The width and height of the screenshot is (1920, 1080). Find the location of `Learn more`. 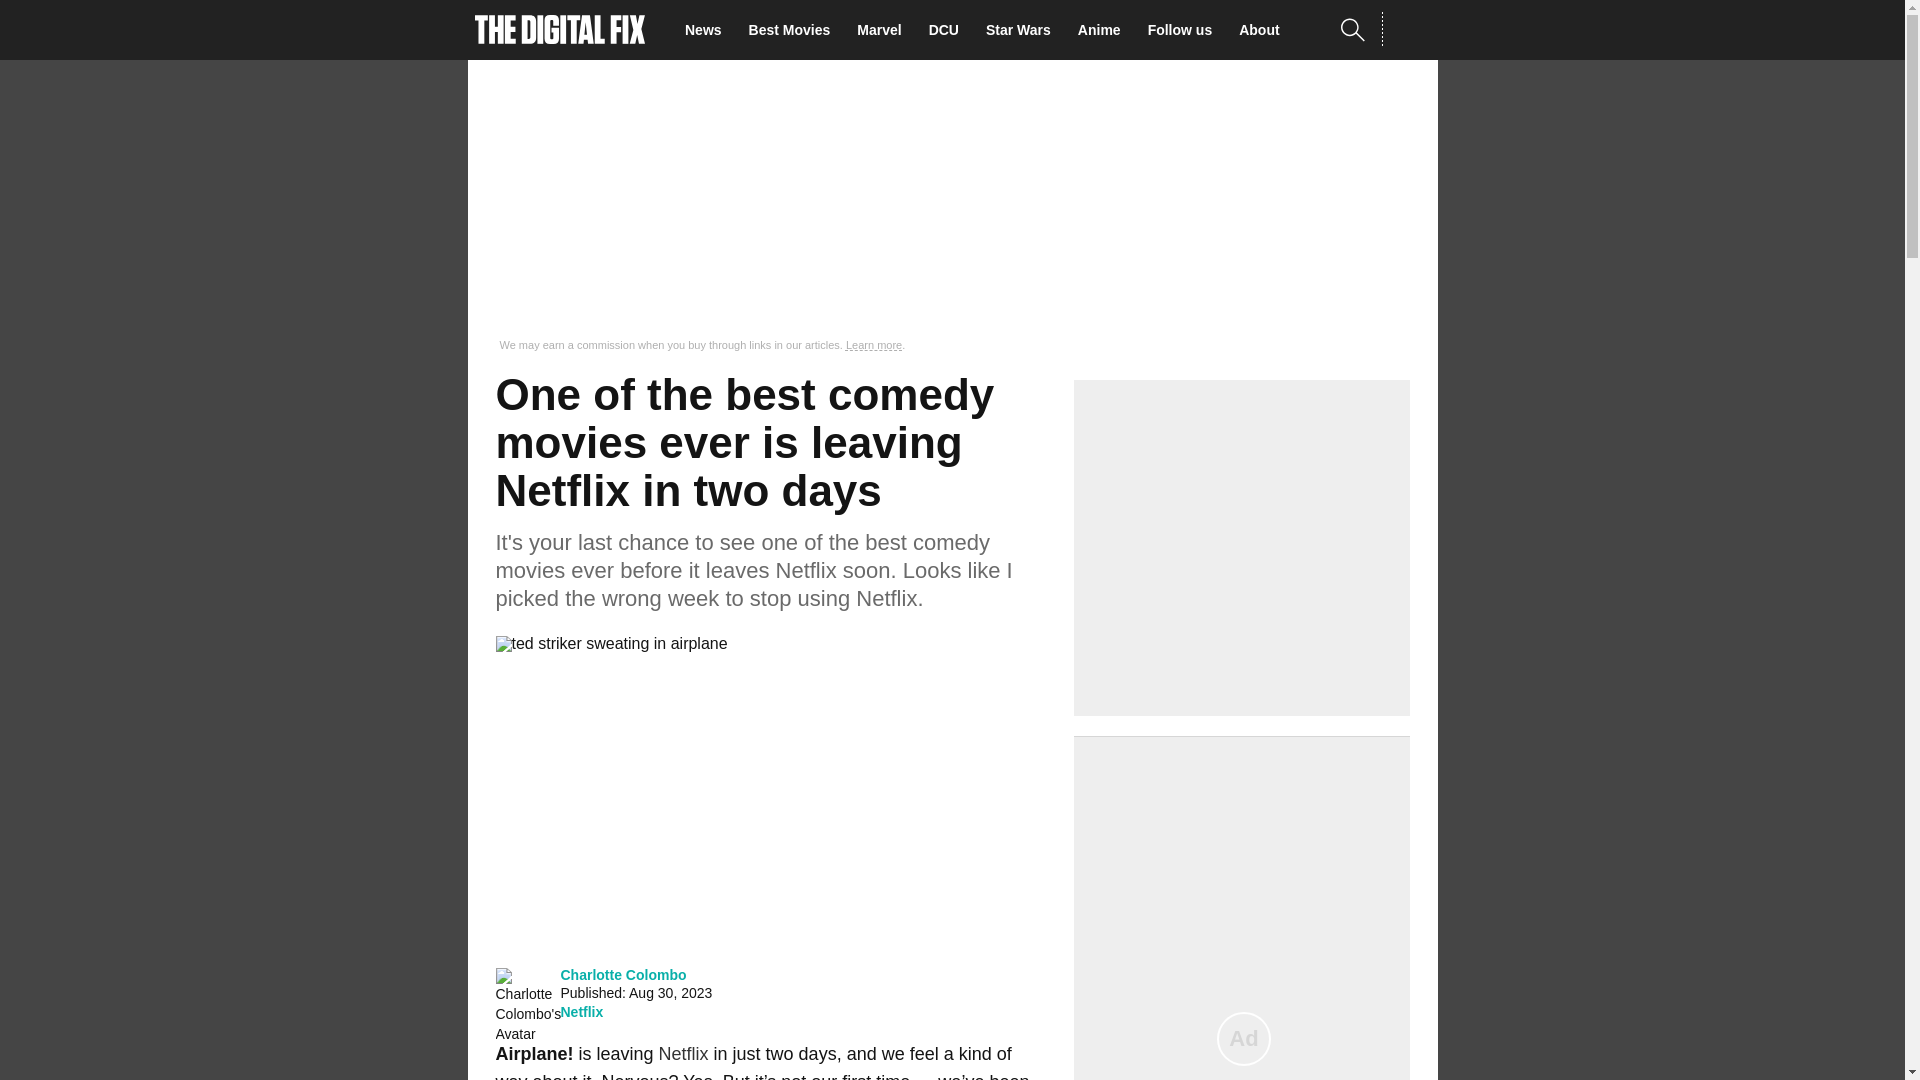

Learn more is located at coordinates (874, 345).